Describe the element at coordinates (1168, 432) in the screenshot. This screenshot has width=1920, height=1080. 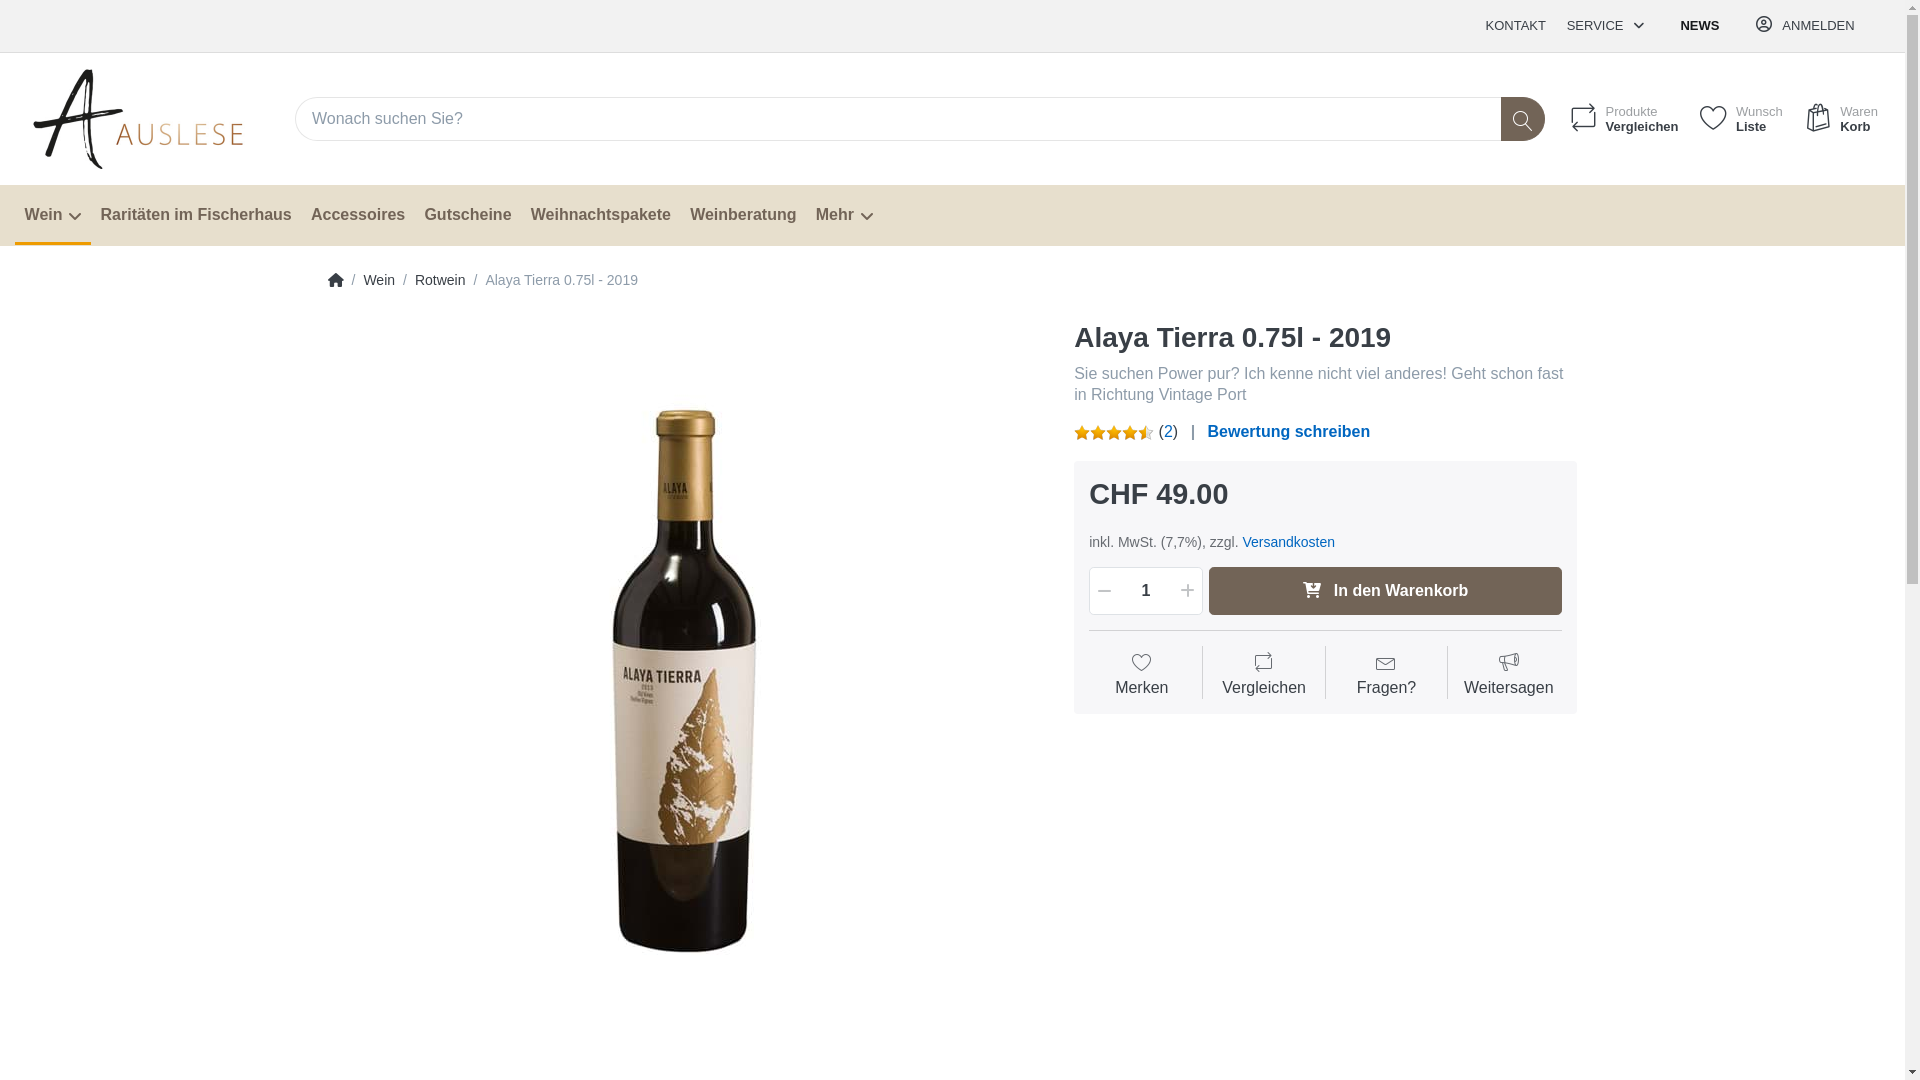
I see `2` at that location.